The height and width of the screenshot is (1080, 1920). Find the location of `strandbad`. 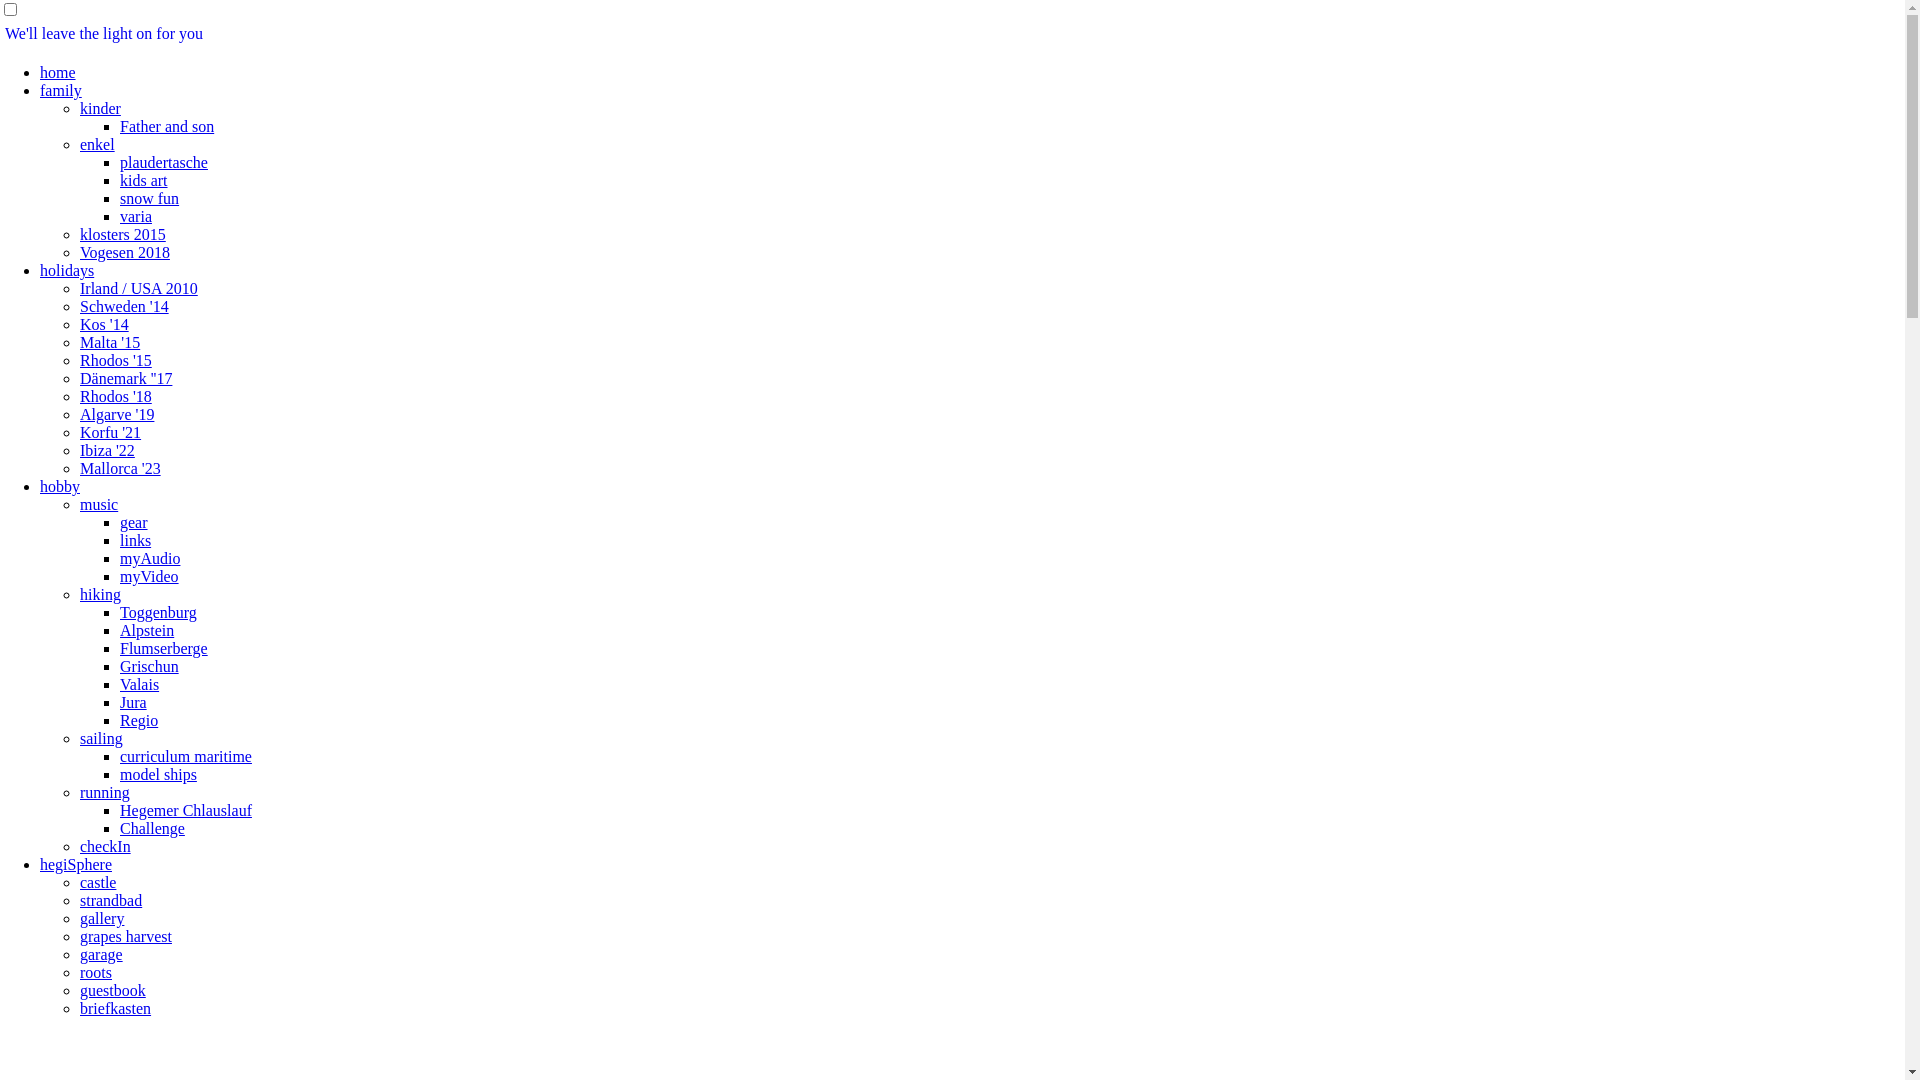

strandbad is located at coordinates (111, 900).